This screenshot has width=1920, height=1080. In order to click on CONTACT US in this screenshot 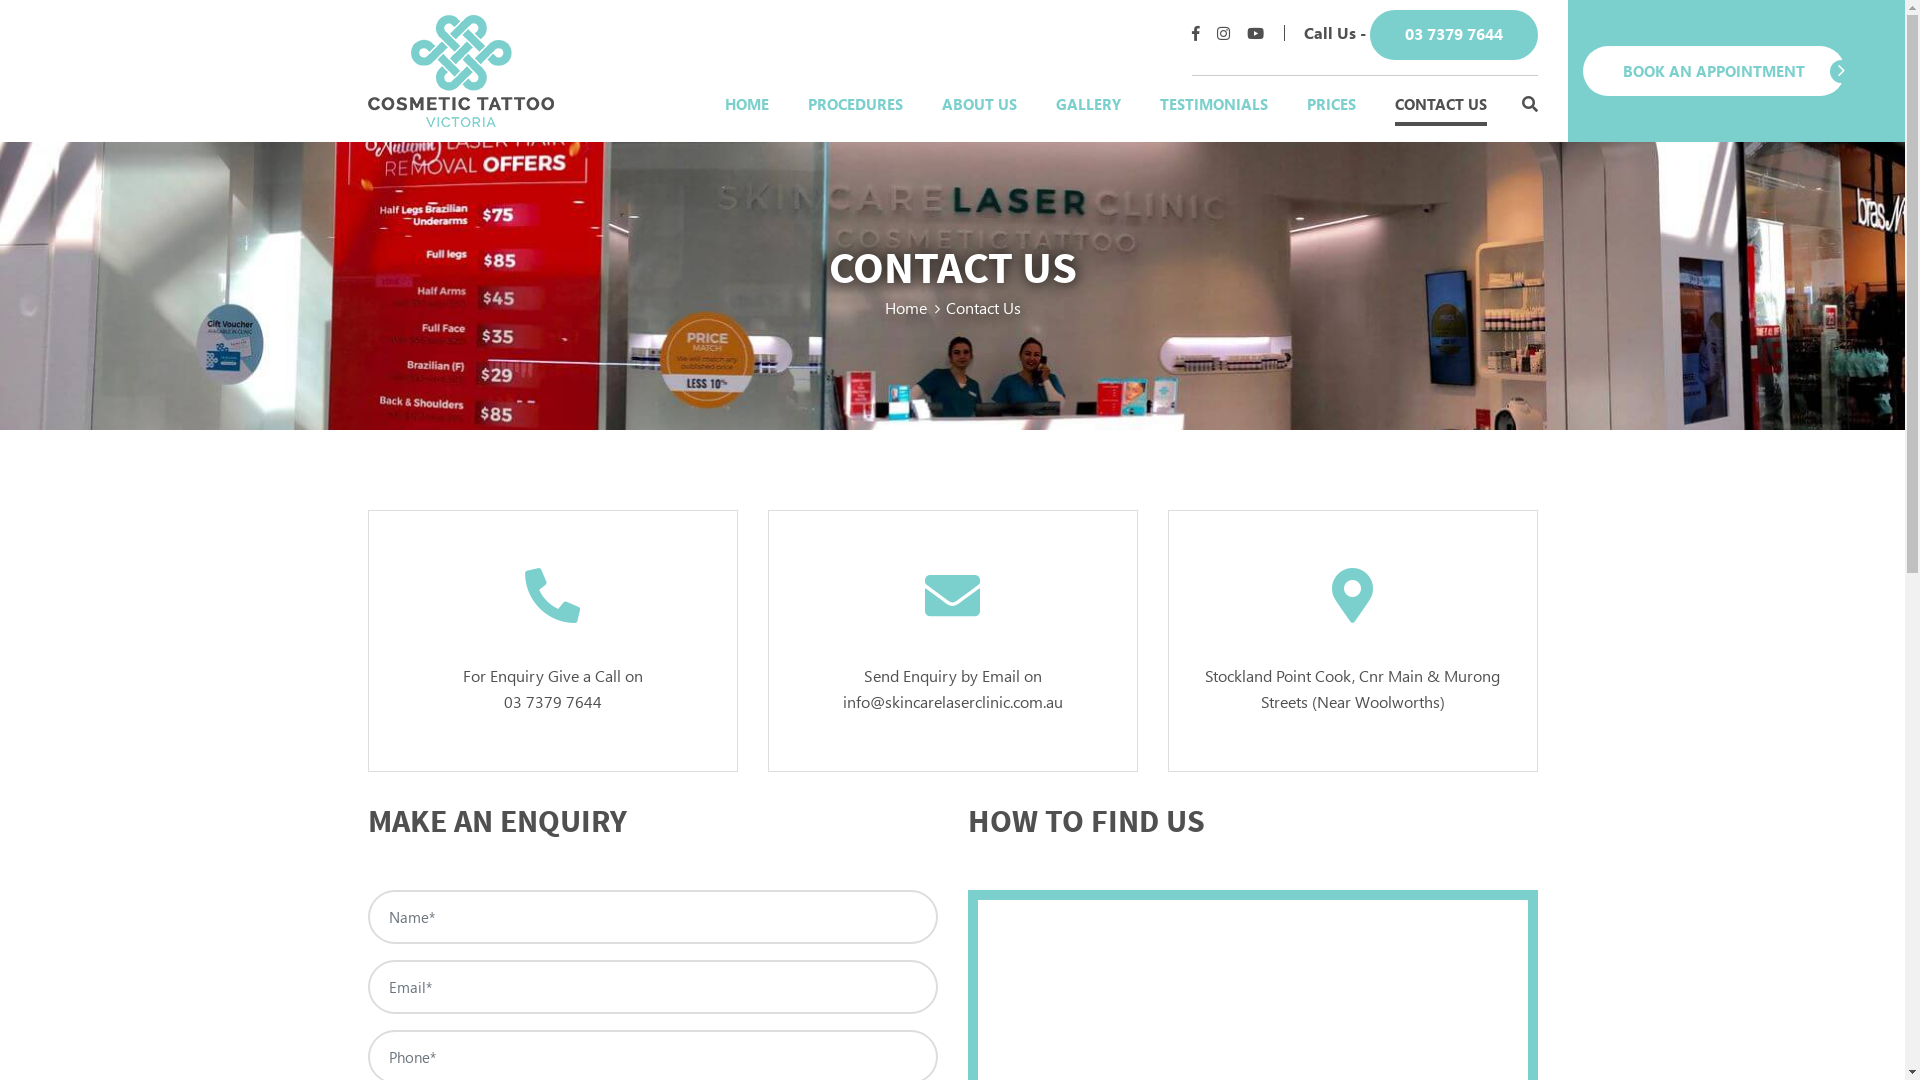, I will do `click(1440, 104)`.